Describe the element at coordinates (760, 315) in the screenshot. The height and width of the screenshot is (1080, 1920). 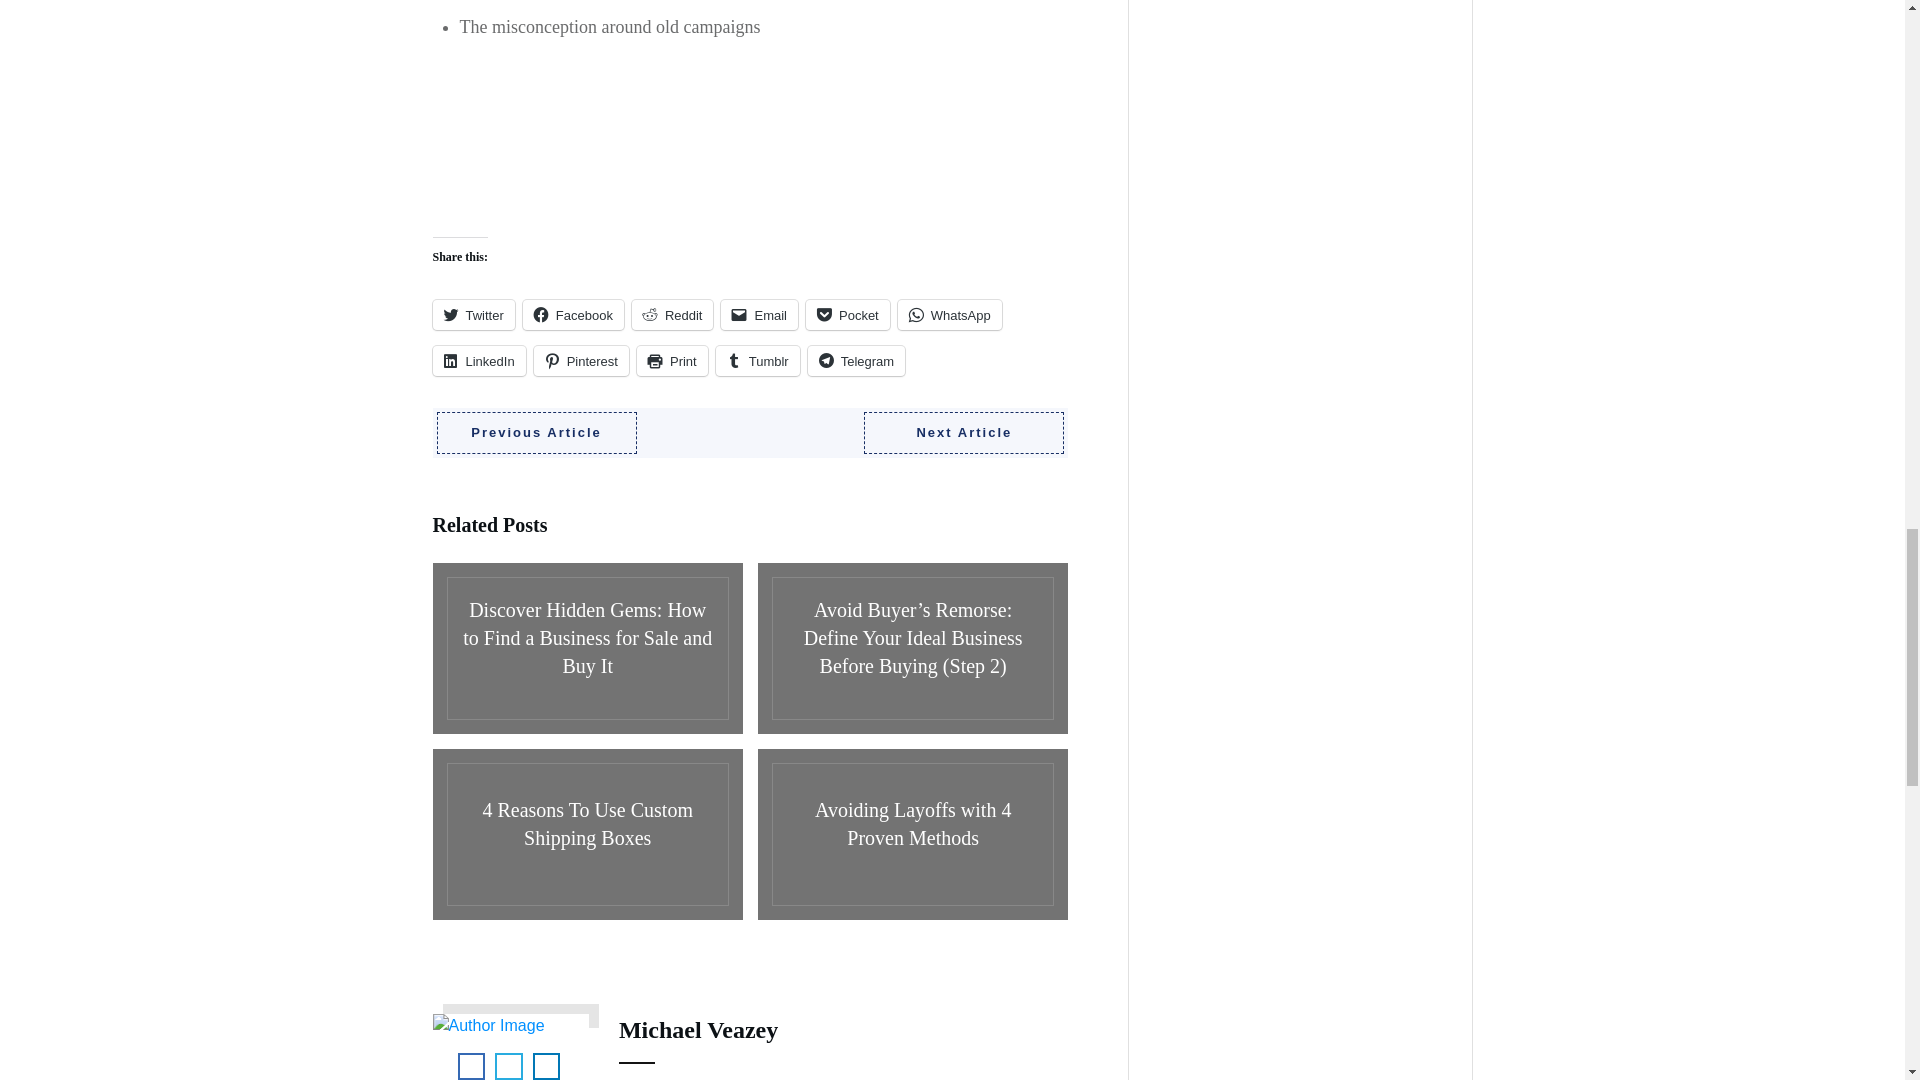
I see `Email` at that location.